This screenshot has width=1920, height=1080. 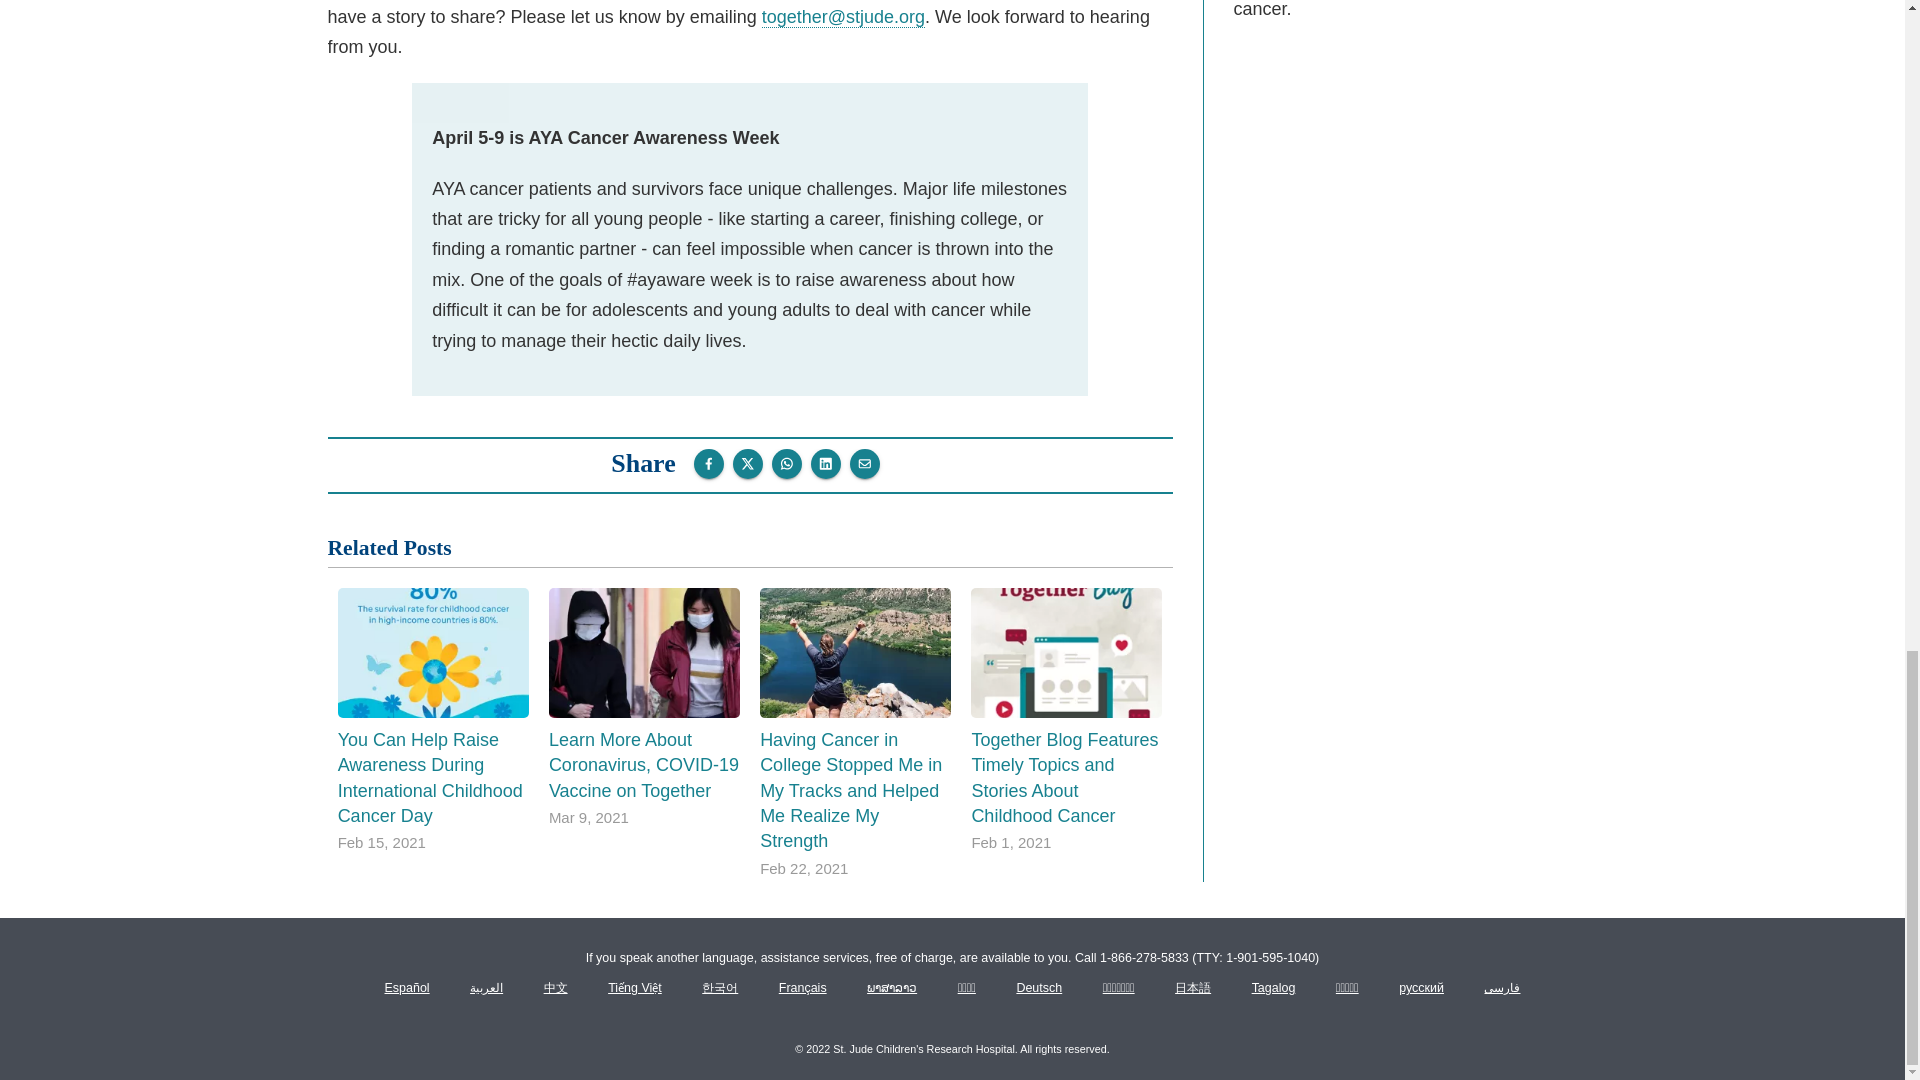 What do you see at coordinates (748, 464) in the screenshot?
I see `Twitter` at bounding box center [748, 464].